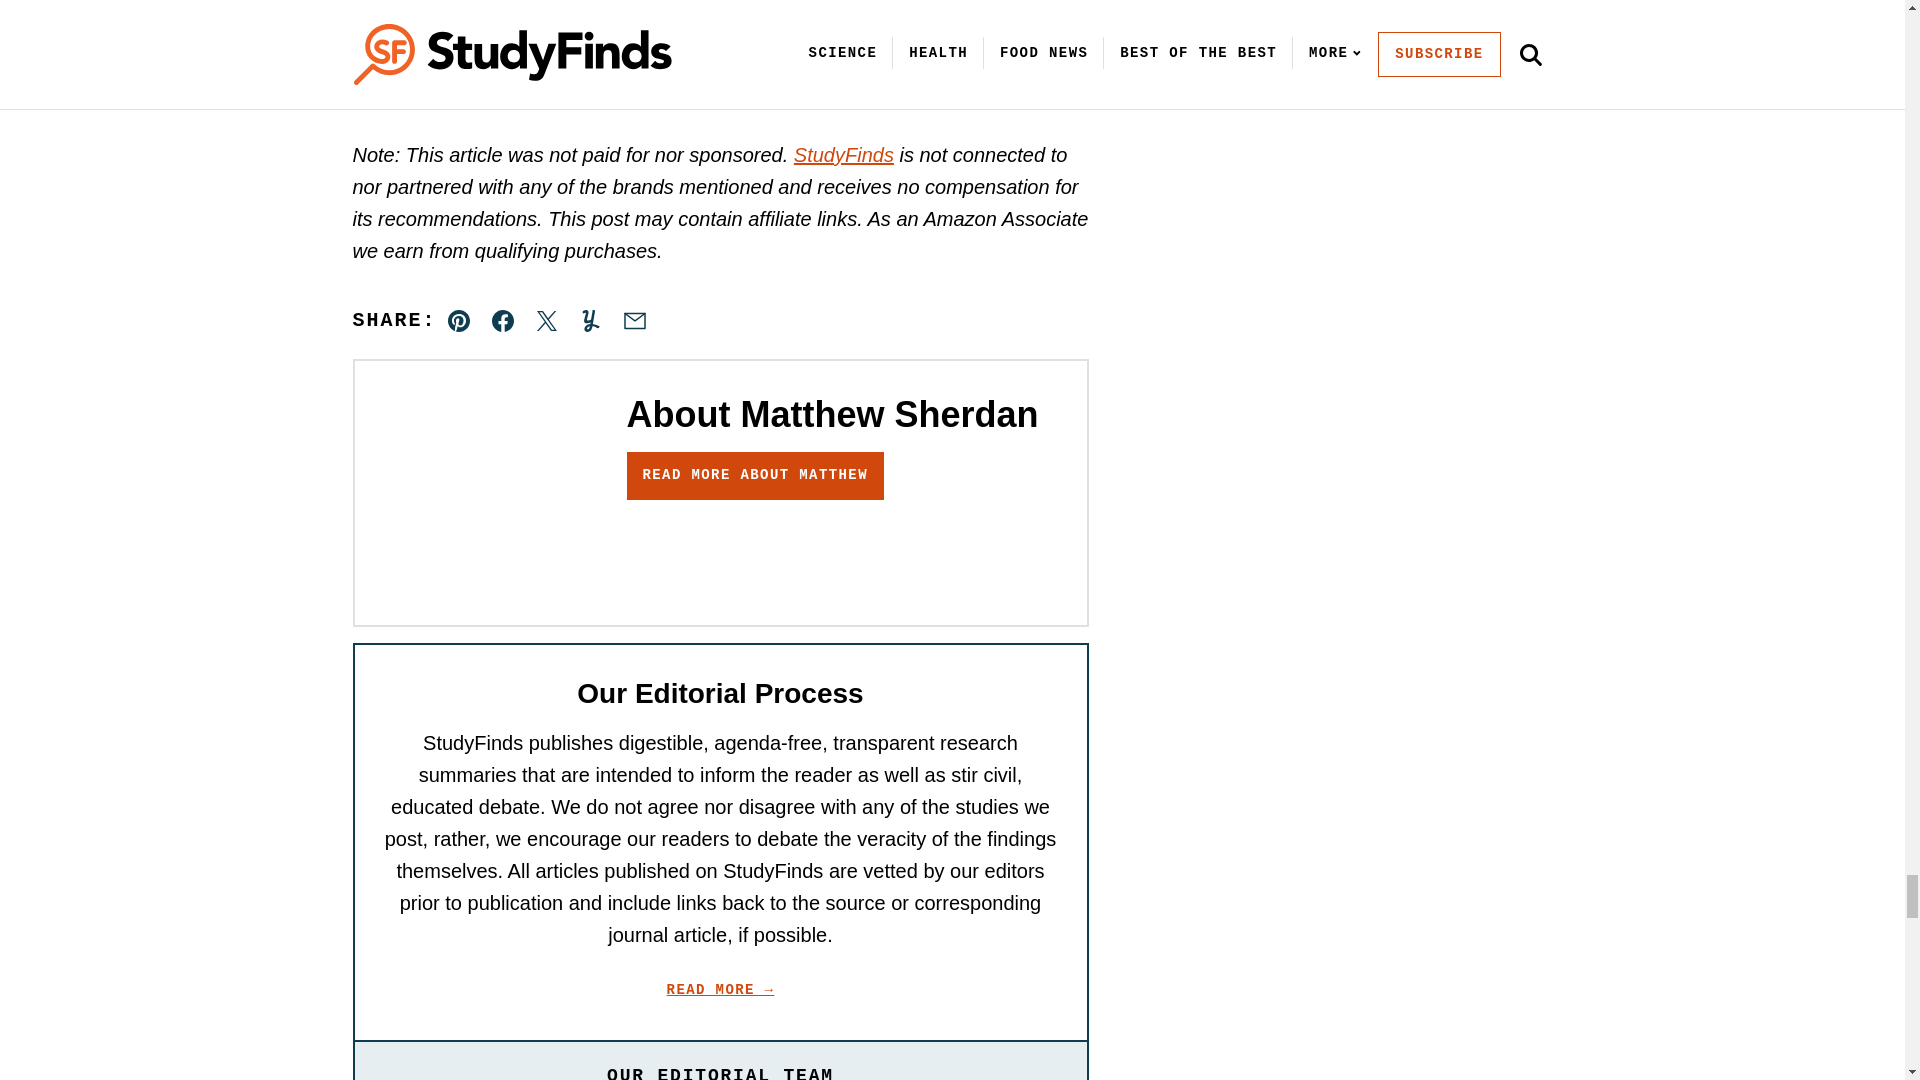 This screenshot has height=1080, width=1920. Describe the element at coordinates (634, 321) in the screenshot. I see `Share via Email` at that location.